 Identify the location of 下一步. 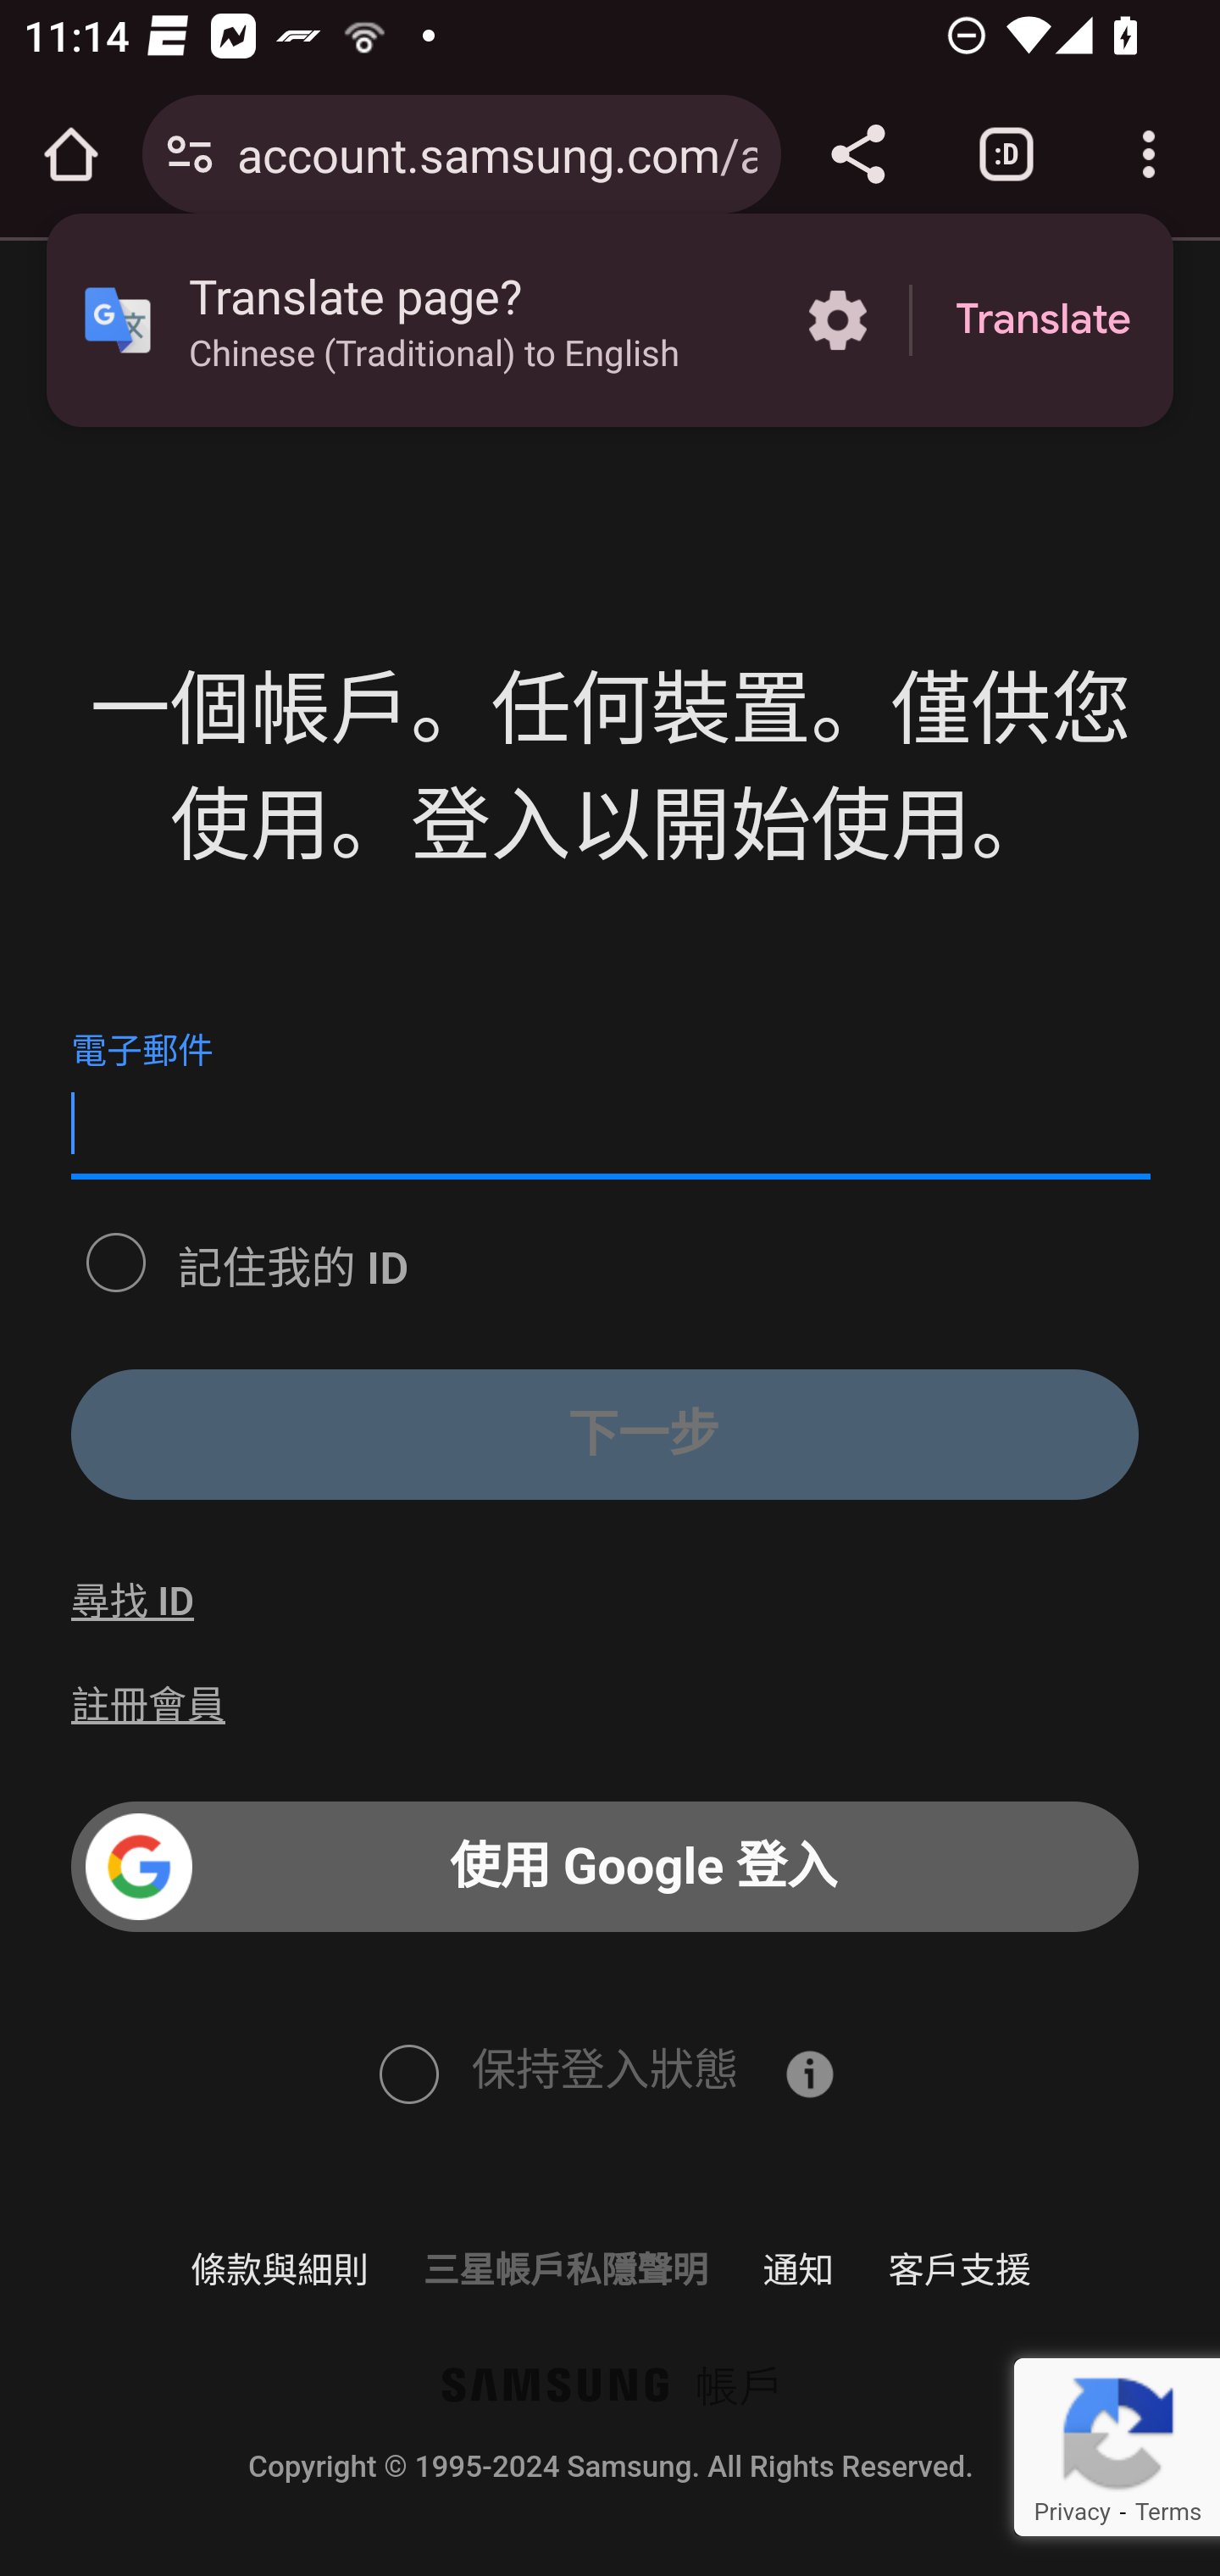
(605, 1435).